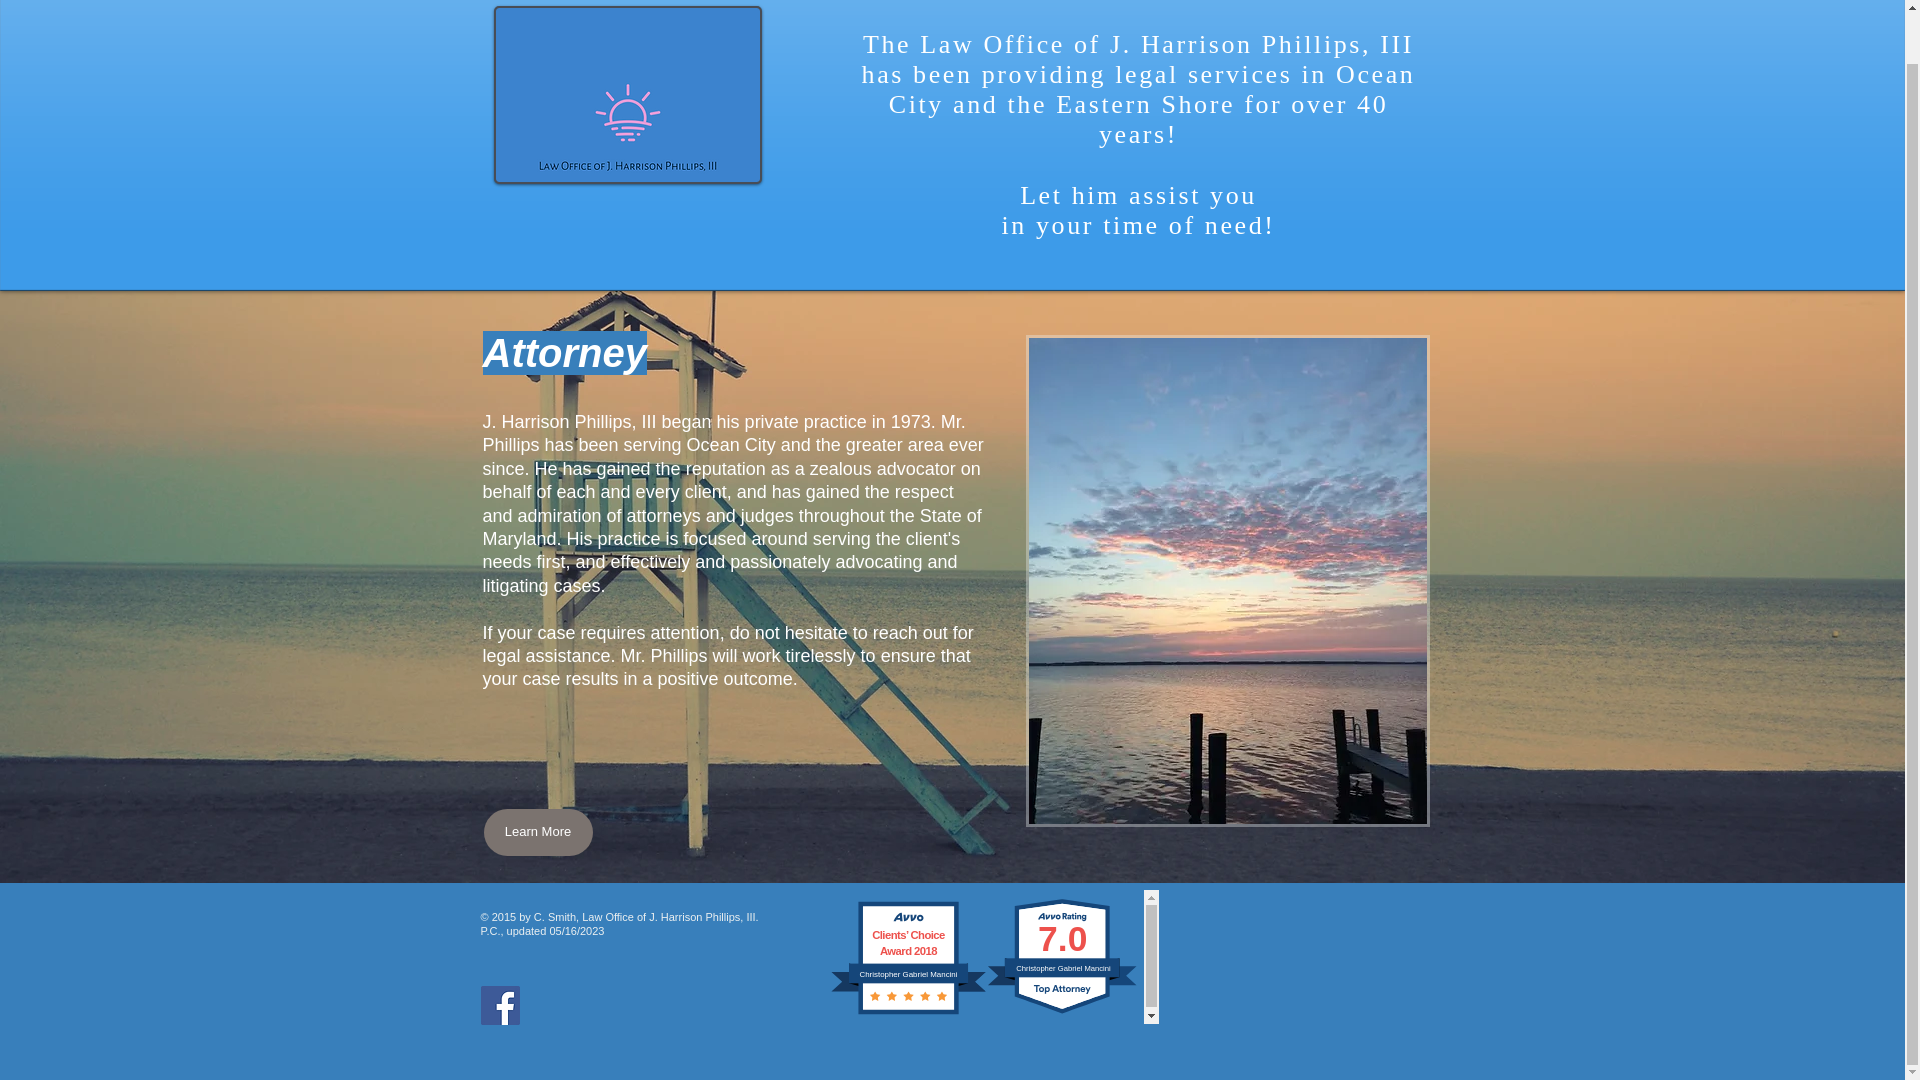  Describe the element at coordinates (1333, 966) in the screenshot. I see `WEB-STAT` at that location.